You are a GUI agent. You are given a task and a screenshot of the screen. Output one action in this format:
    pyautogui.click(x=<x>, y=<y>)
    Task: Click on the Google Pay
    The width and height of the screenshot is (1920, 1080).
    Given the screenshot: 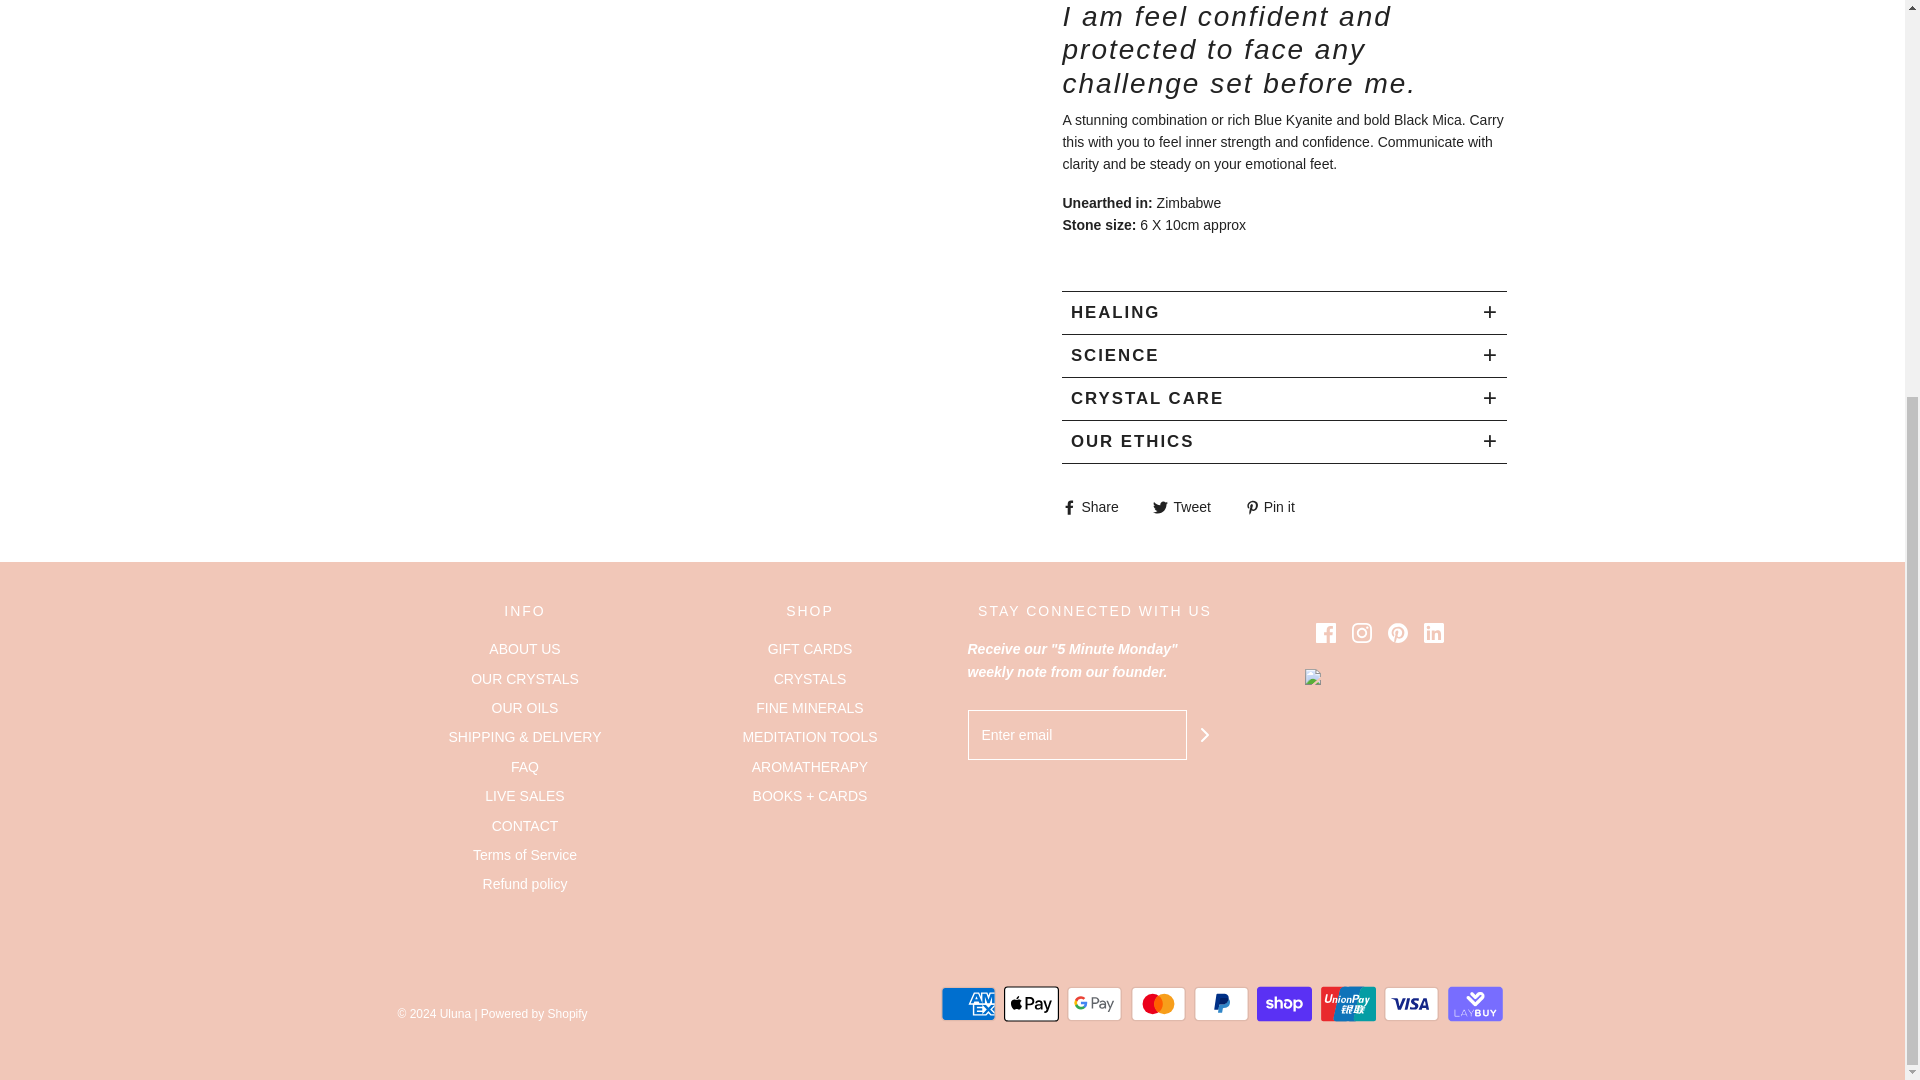 What is the action you would take?
    pyautogui.click(x=1094, y=1003)
    